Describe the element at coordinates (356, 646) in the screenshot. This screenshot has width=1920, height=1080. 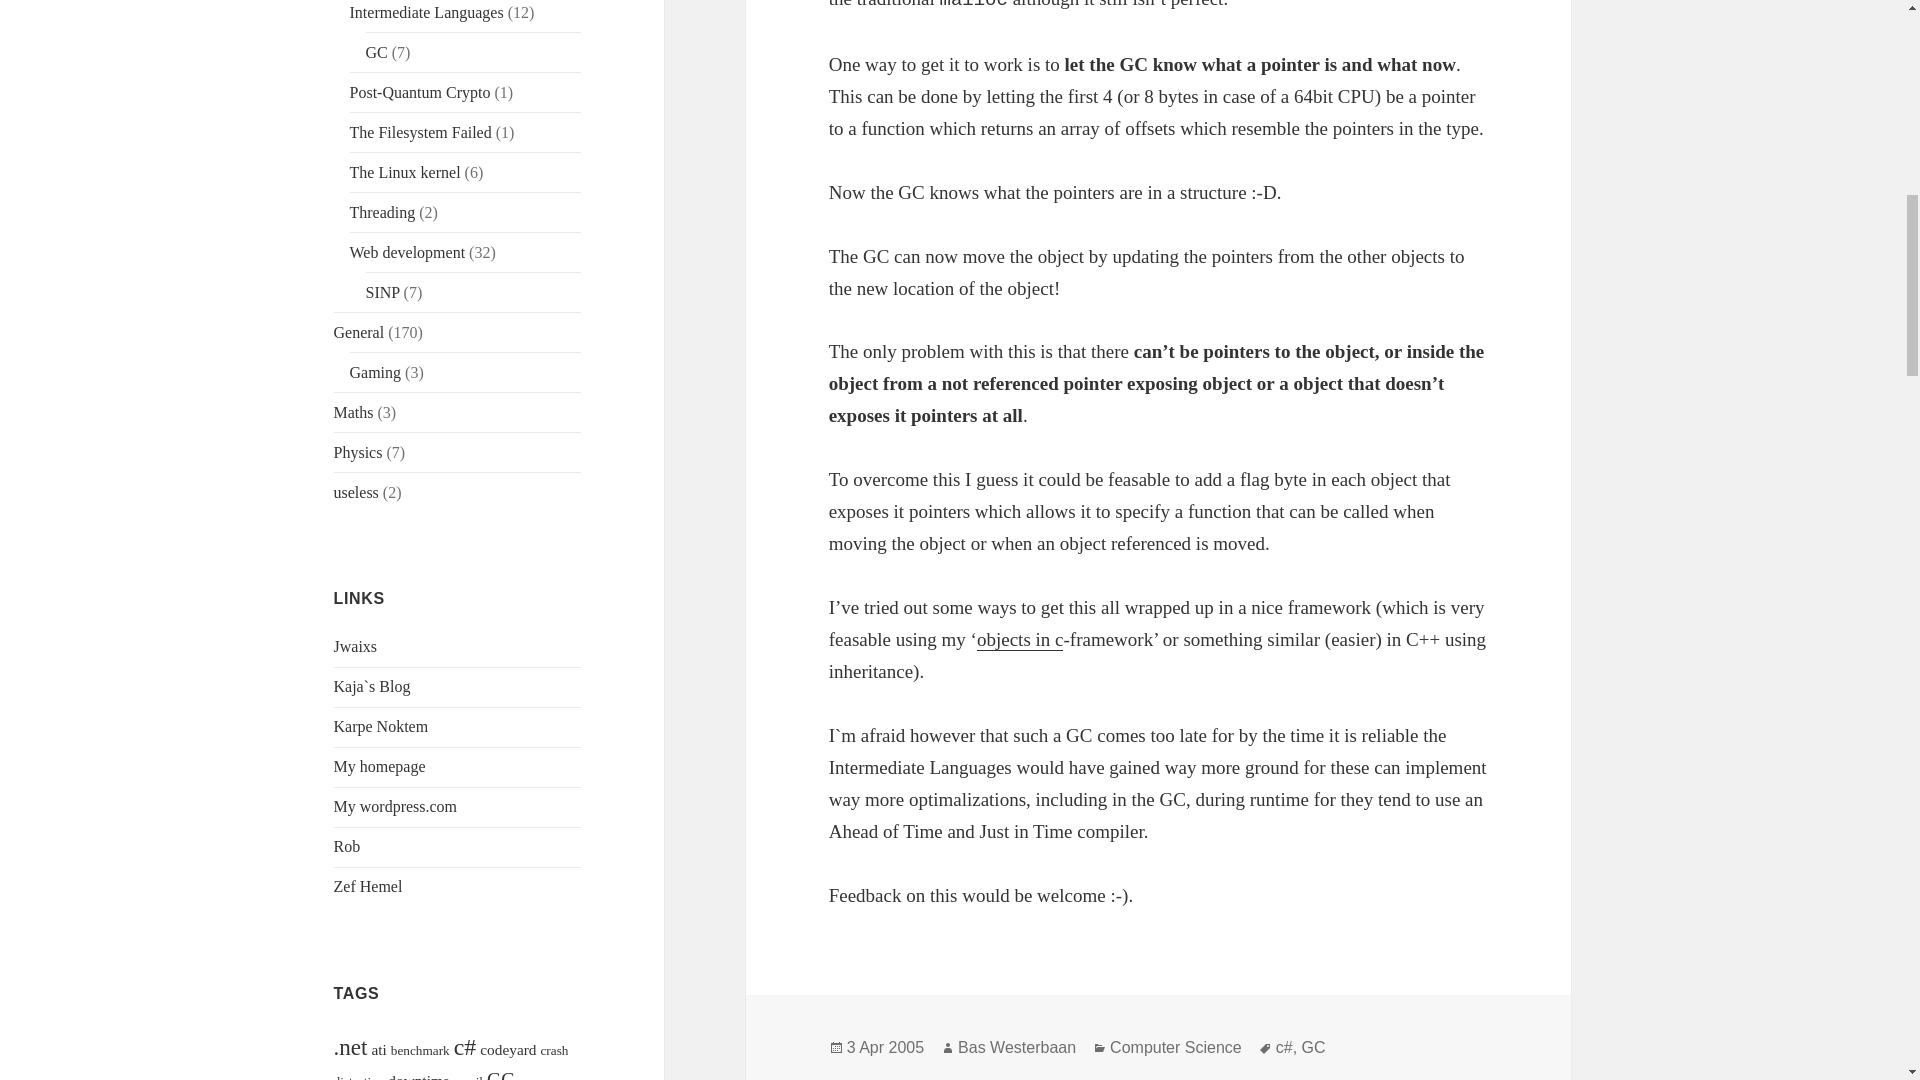
I see `Jwaixs` at that location.